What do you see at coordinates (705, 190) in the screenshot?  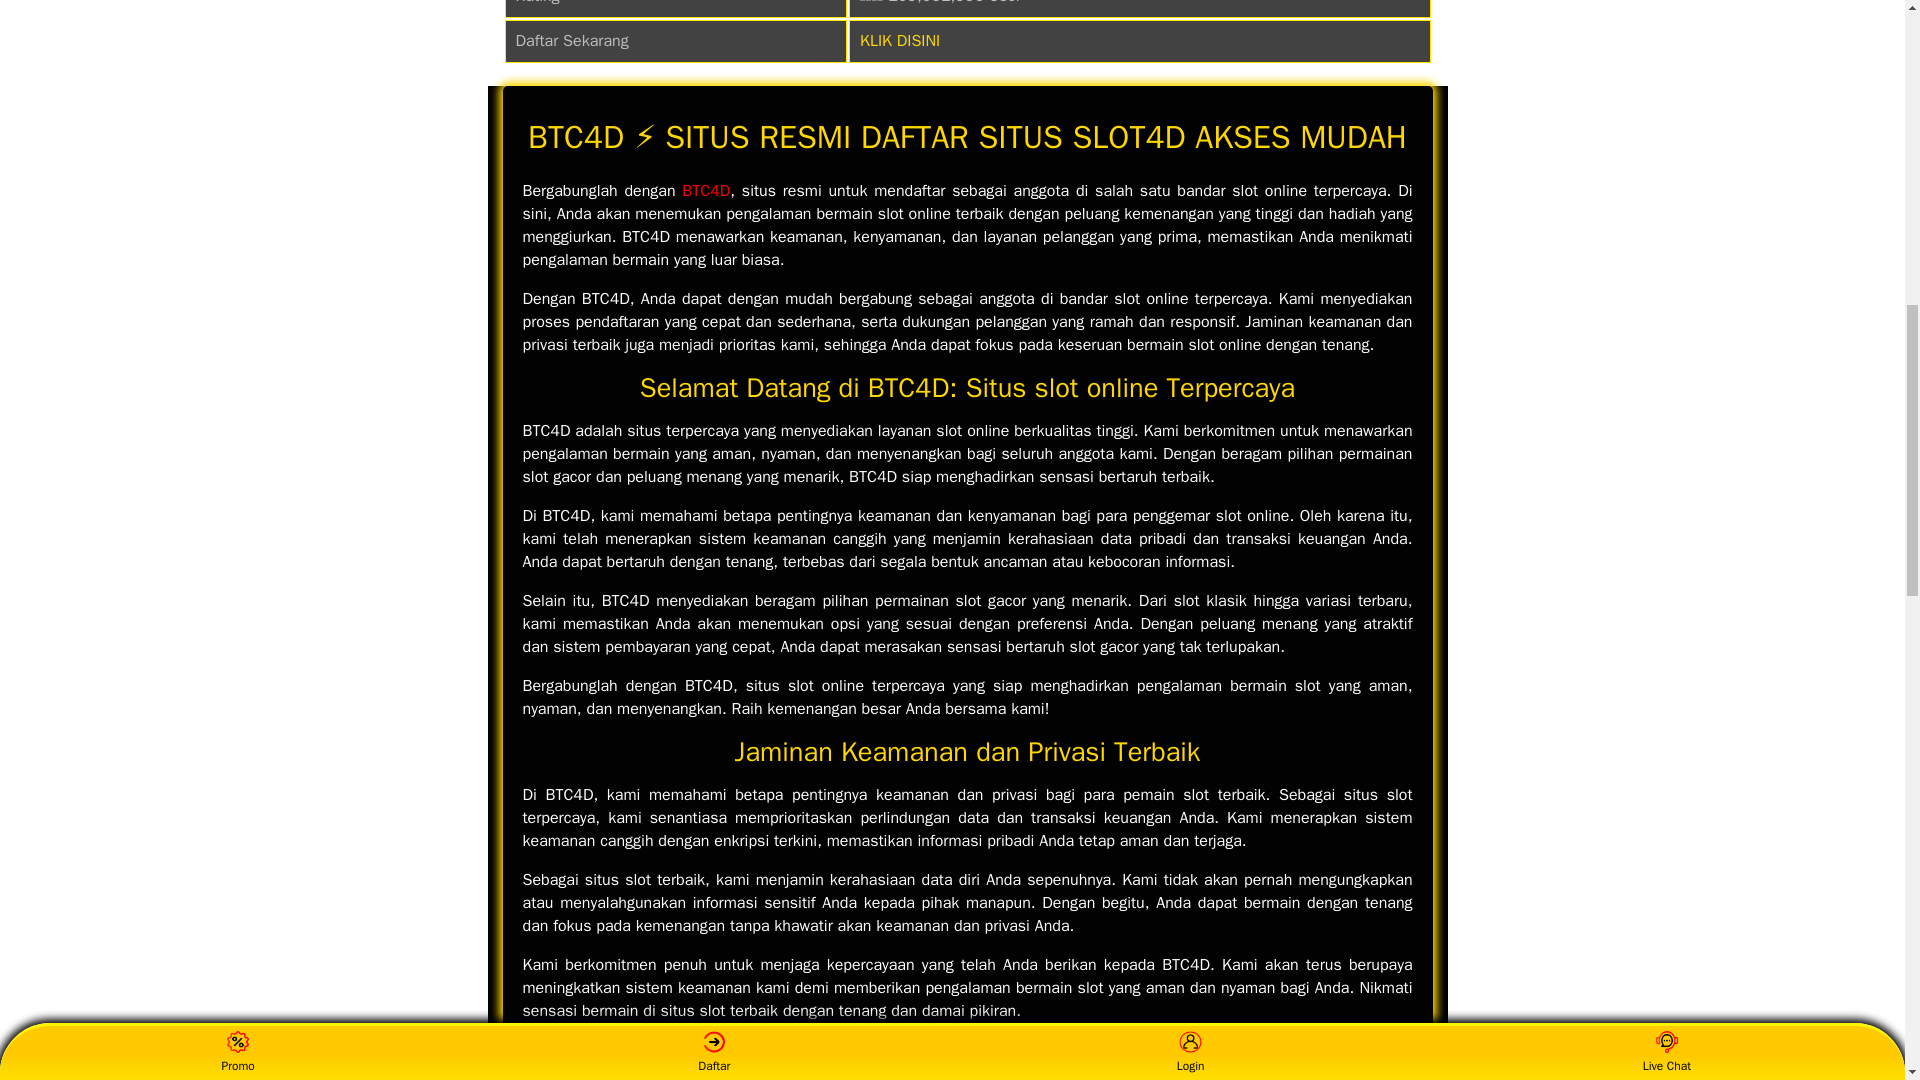 I see `BTC4D` at bounding box center [705, 190].